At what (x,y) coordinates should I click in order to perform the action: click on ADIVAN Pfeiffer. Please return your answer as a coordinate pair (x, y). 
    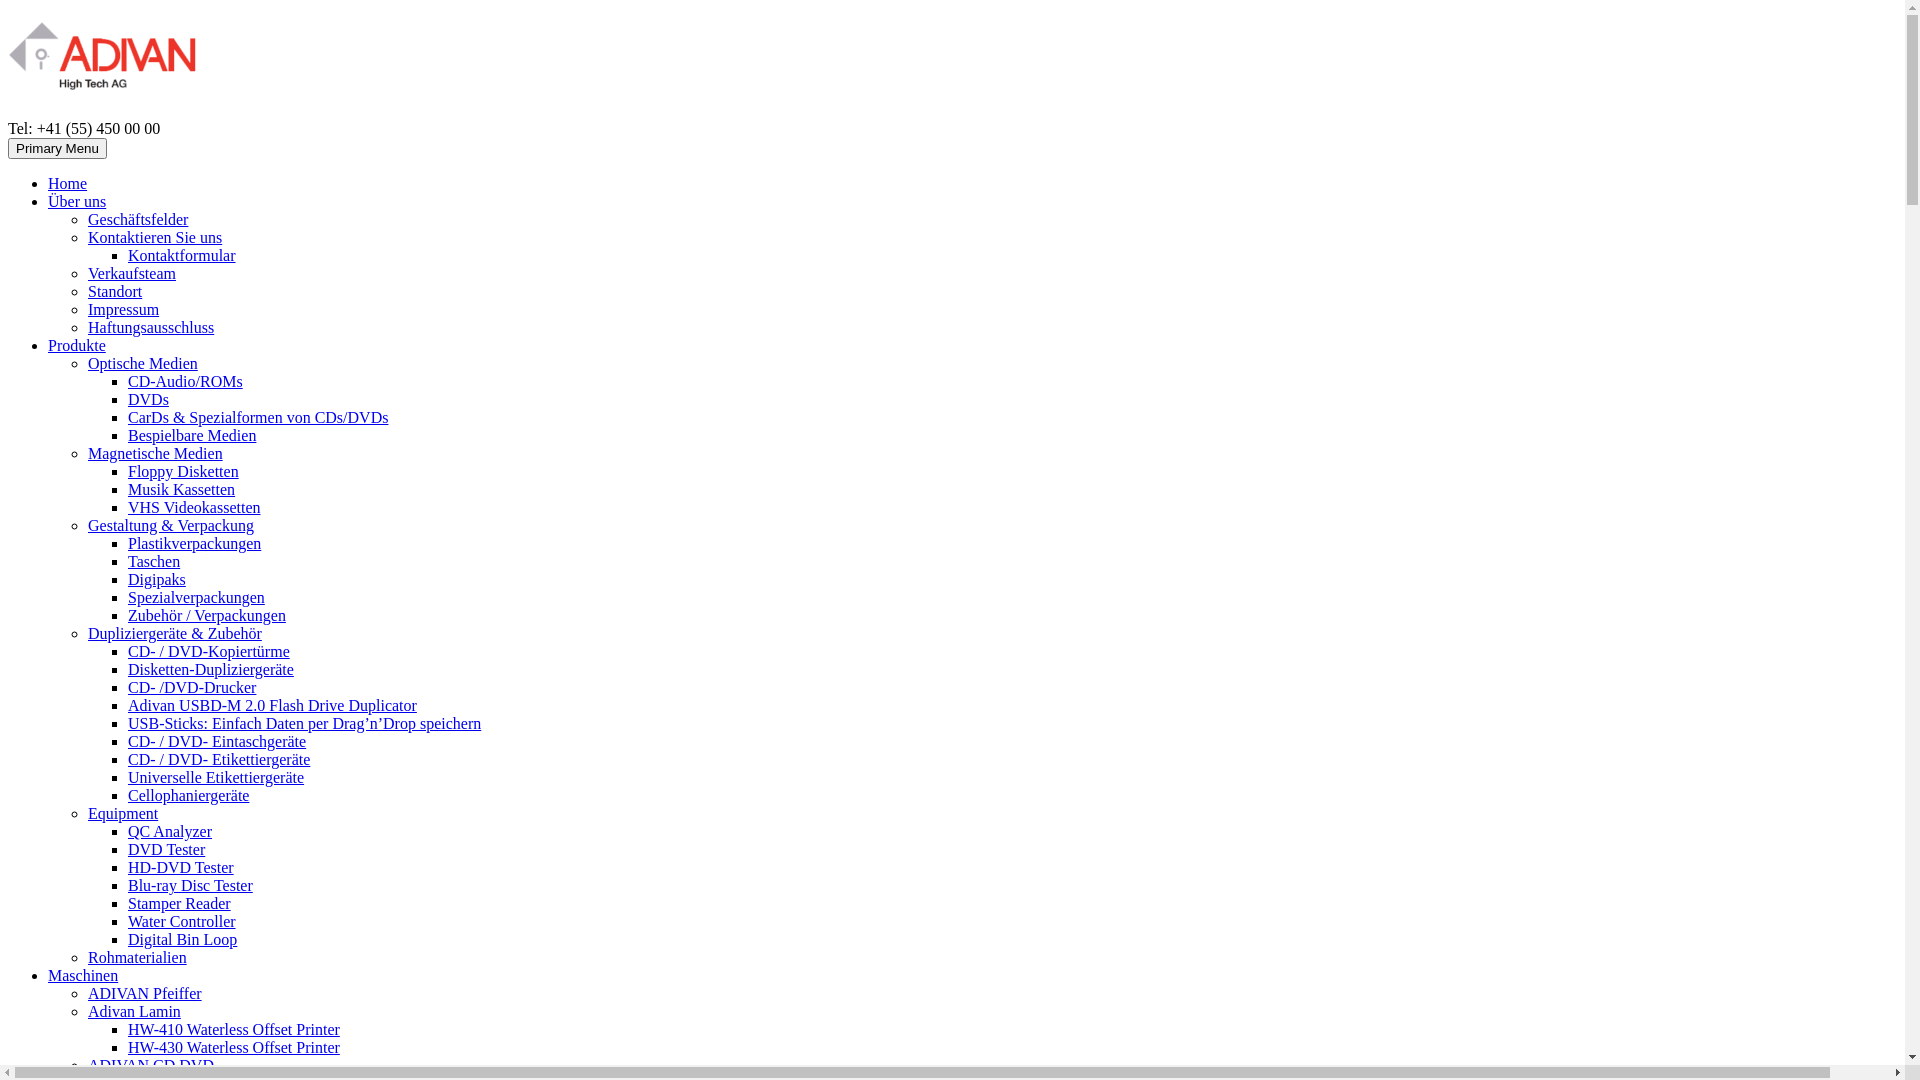
    Looking at the image, I should click on (145, 994).